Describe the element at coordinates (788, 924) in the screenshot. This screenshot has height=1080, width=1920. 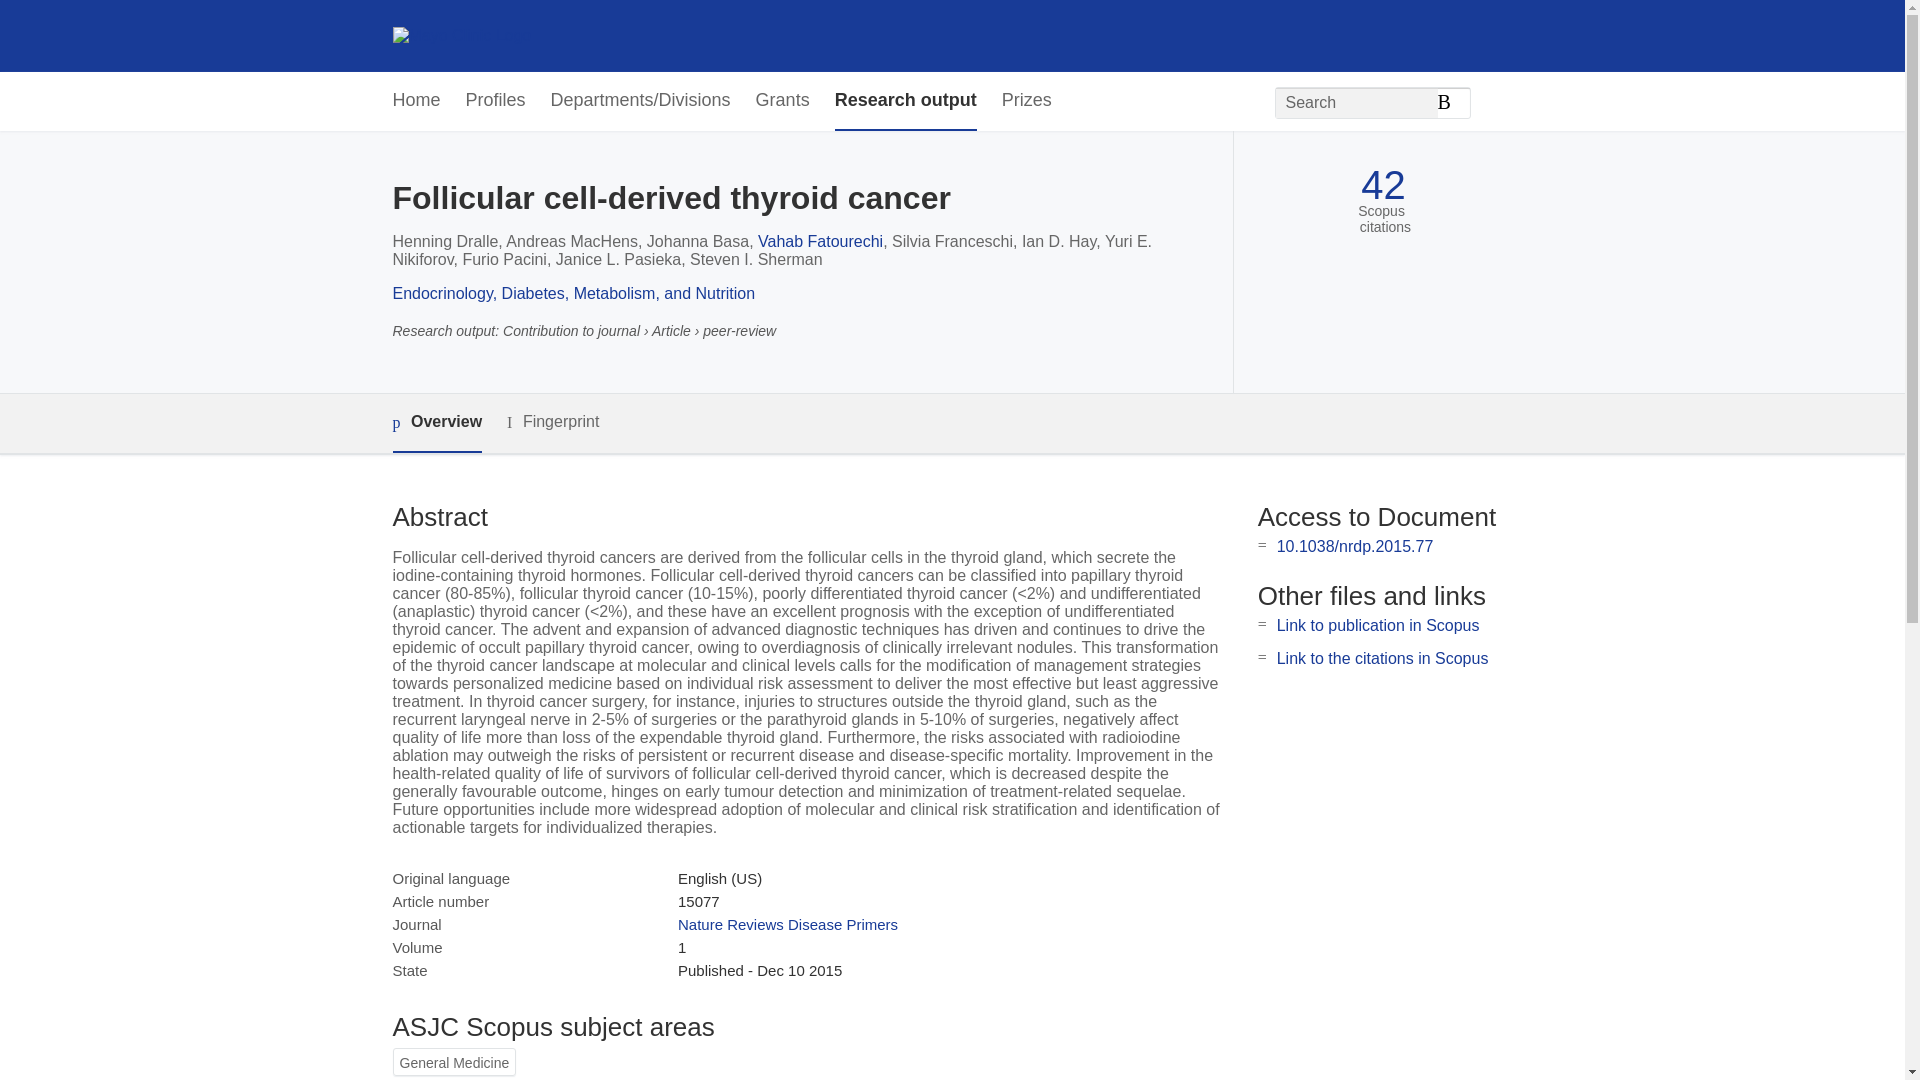
I see `Nature Reviews Disease Primers` at that location.